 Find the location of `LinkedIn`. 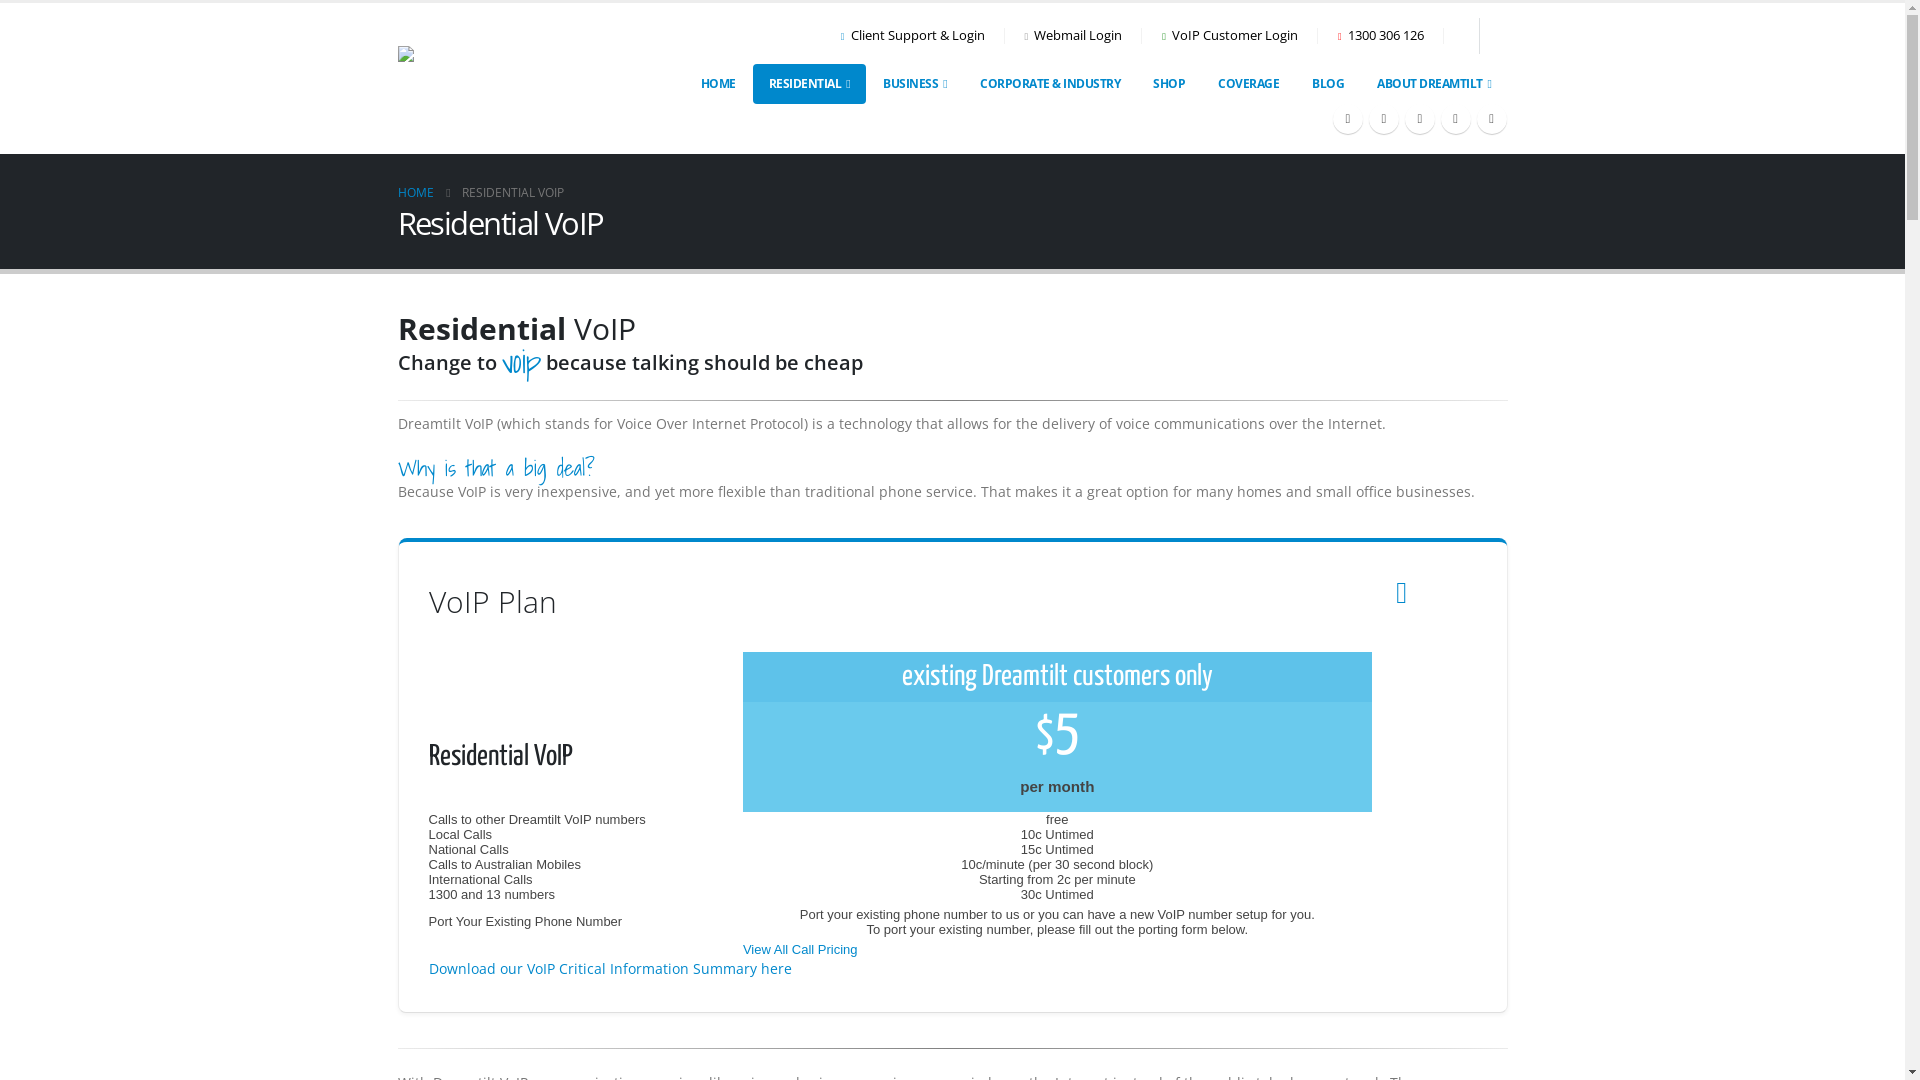

LinkedIn is located at coordinates (1491, 119).